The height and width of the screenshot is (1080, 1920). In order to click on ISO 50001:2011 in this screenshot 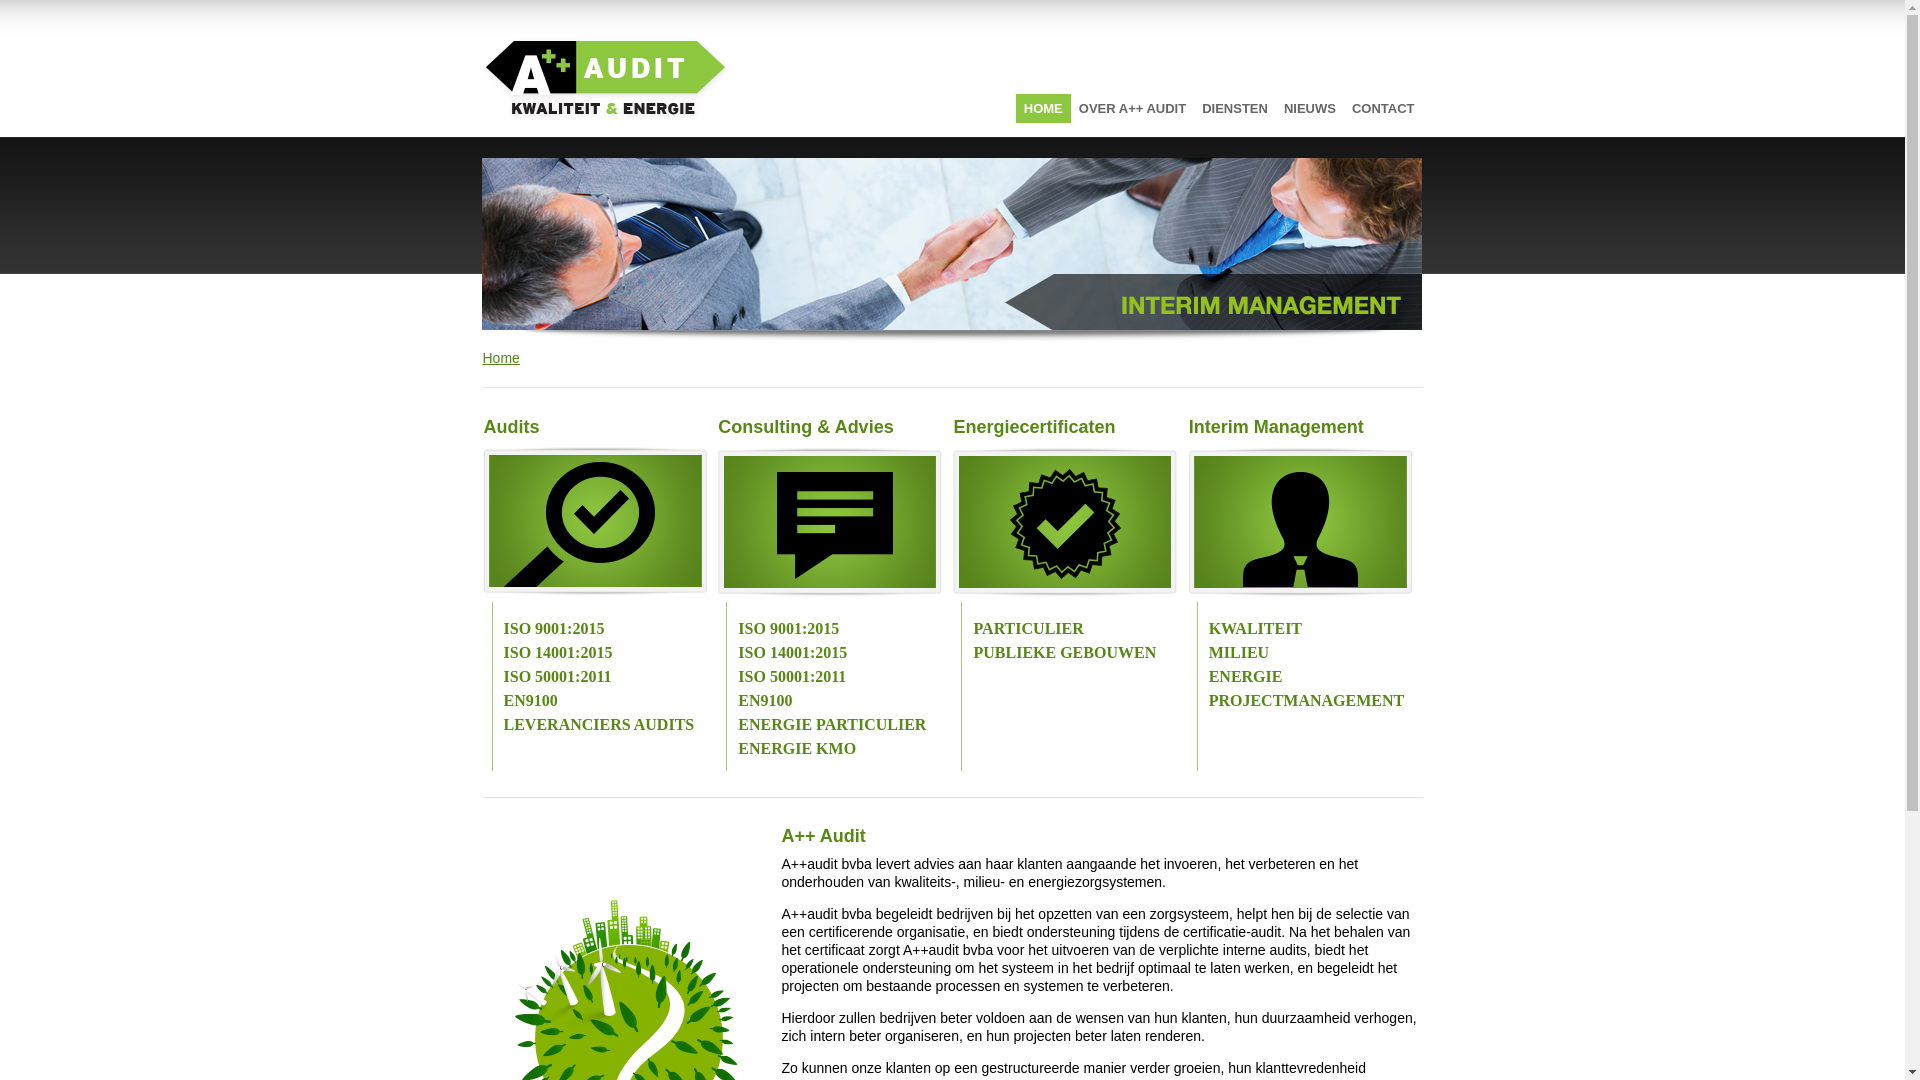, I will do `click(792, 676)`.